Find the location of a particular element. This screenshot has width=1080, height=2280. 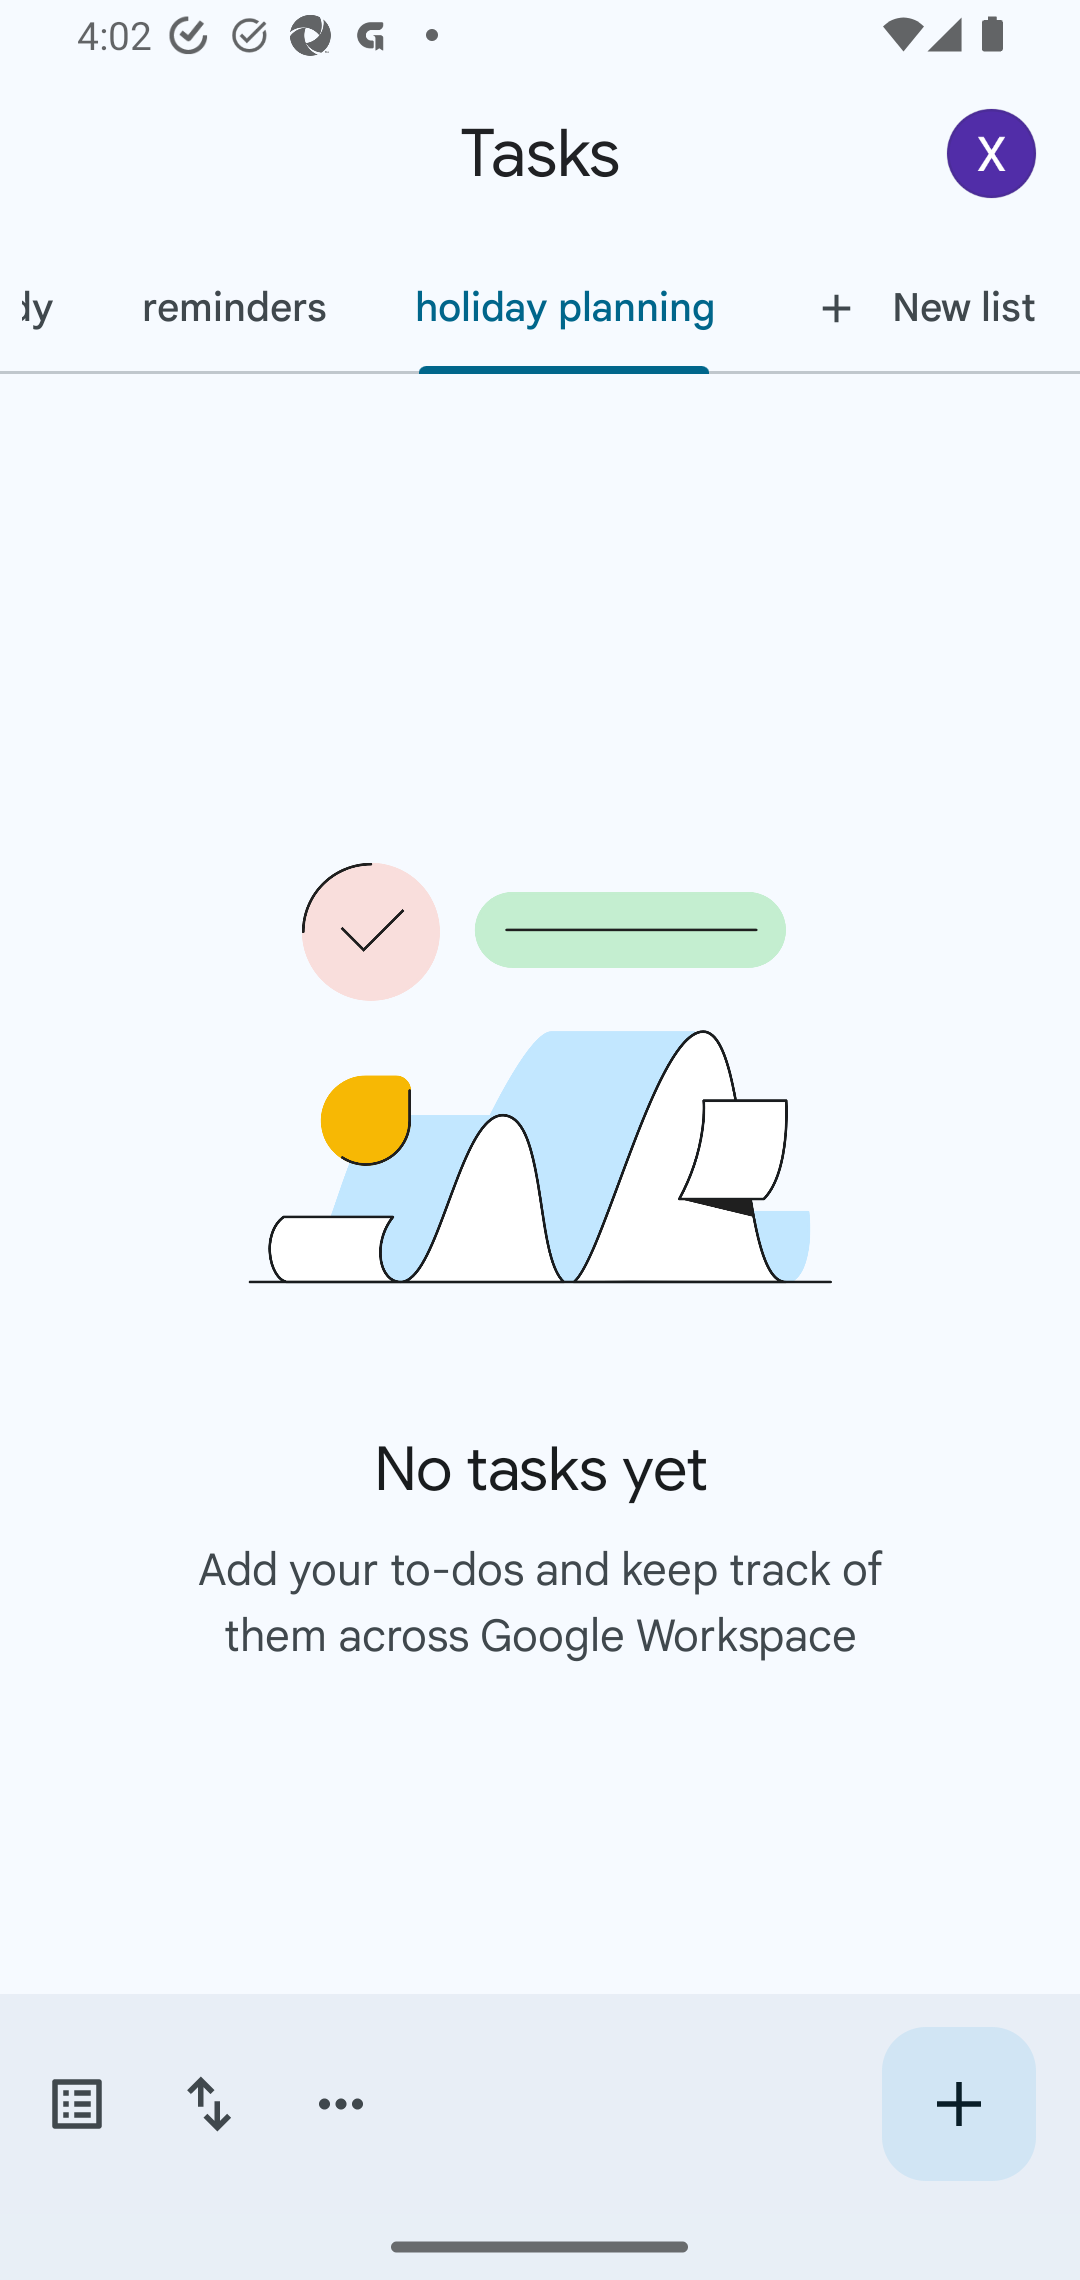

More options is located at coordinates (341, 2104).